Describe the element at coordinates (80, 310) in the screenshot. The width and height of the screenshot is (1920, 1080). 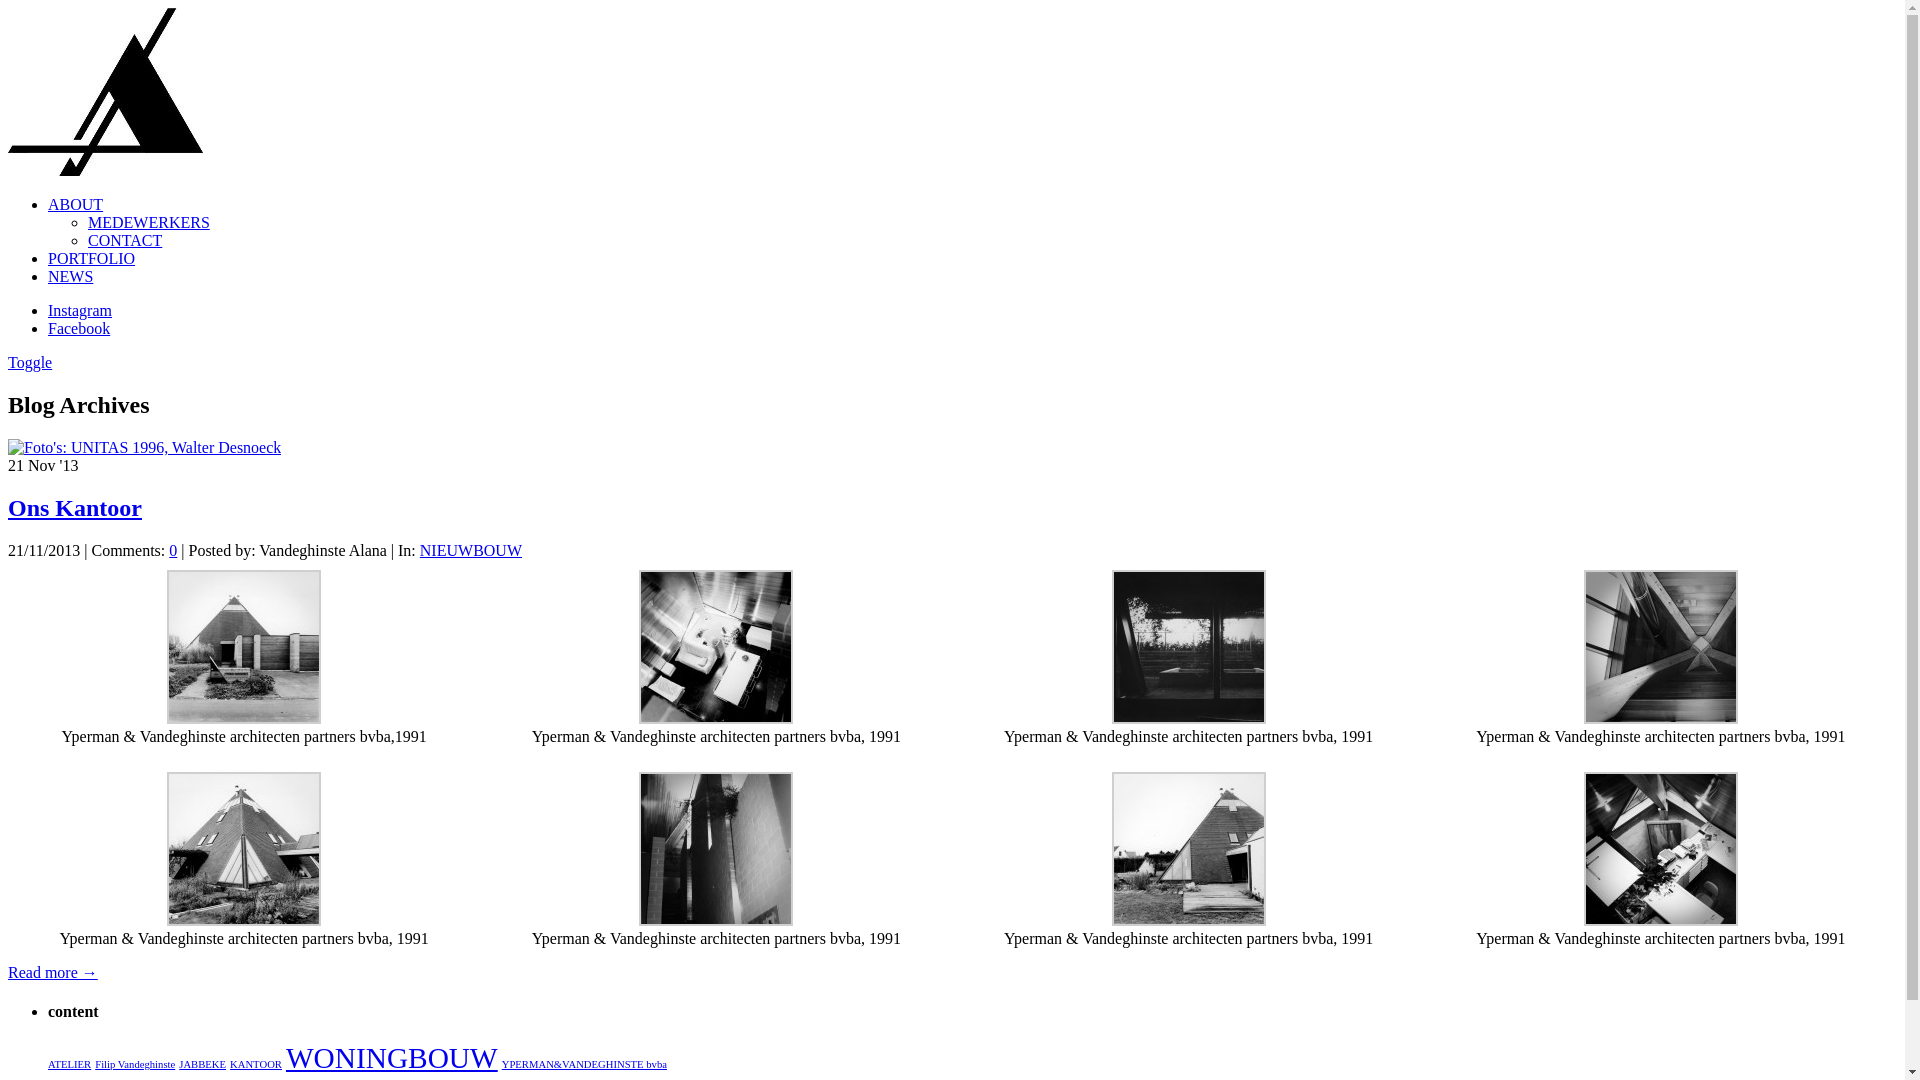
I see `Instagram` at that location.